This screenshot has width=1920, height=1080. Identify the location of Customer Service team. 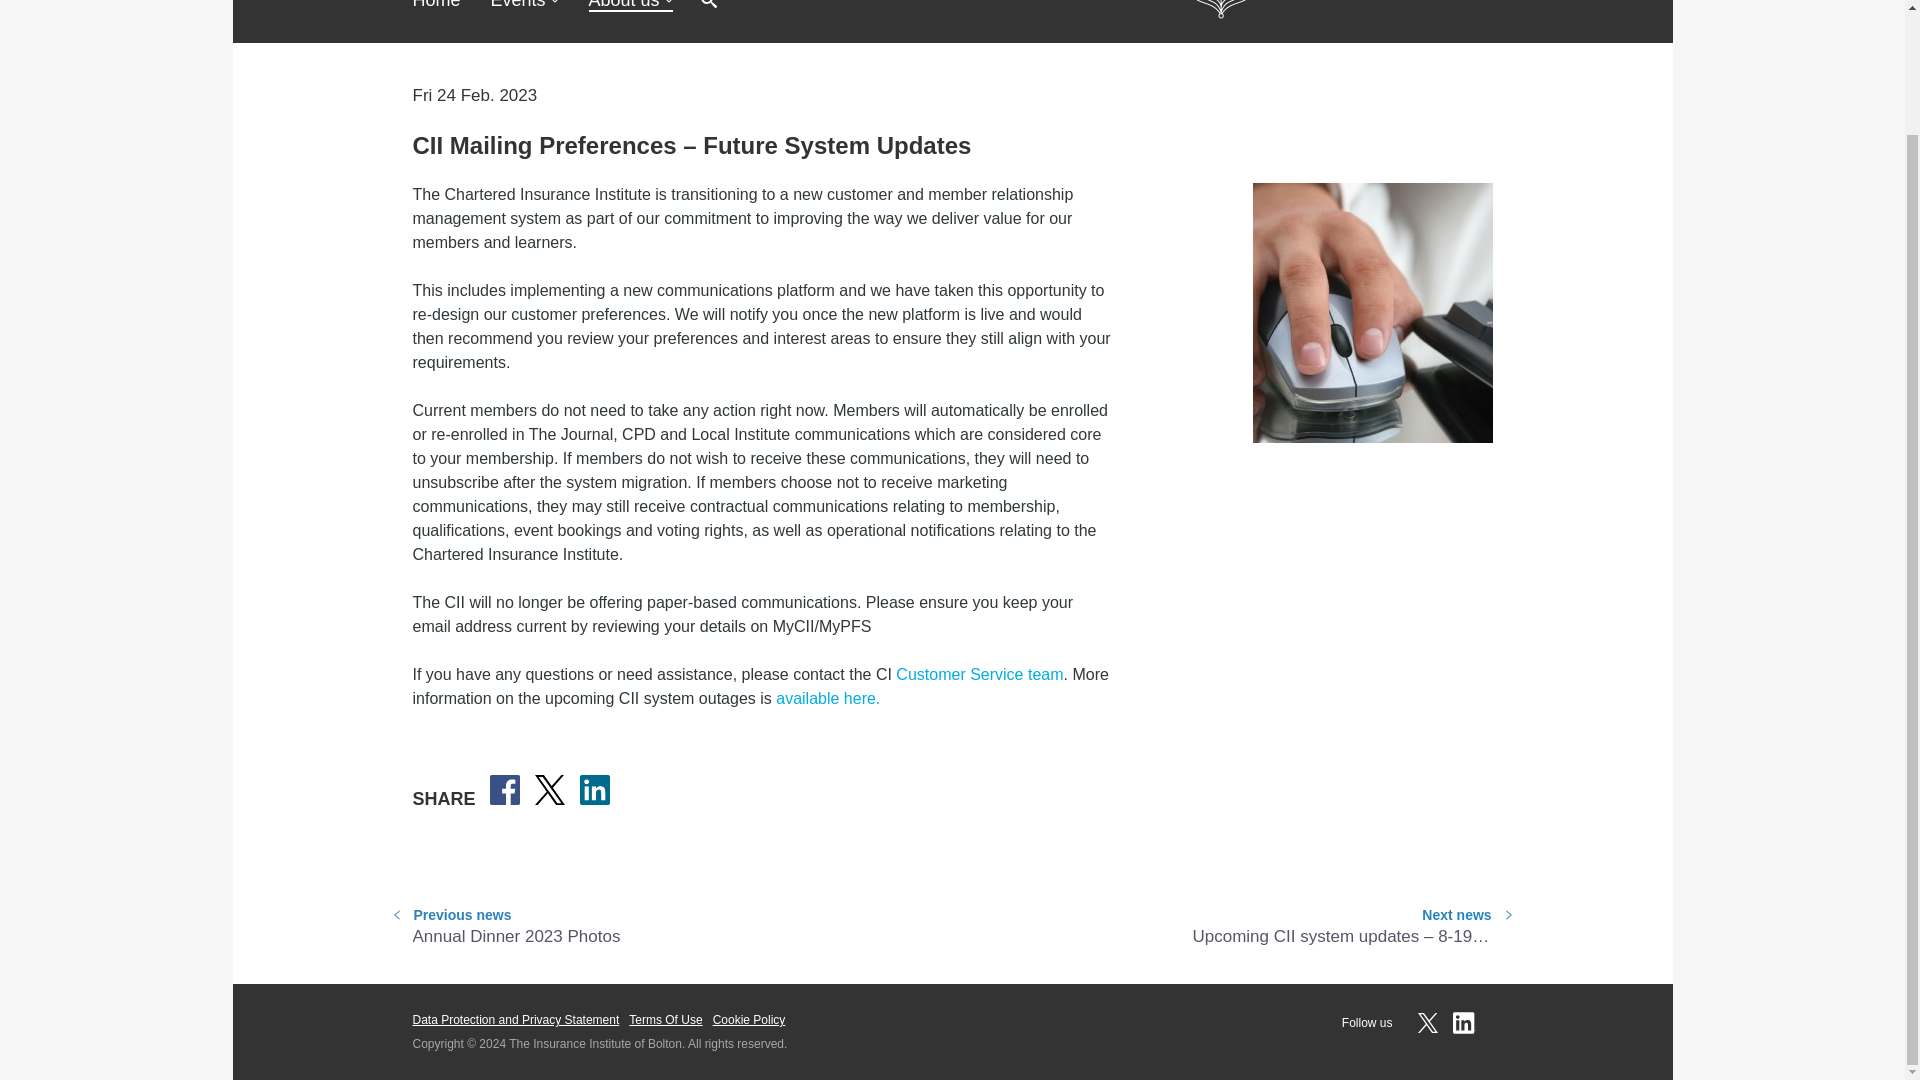
(952, 924).